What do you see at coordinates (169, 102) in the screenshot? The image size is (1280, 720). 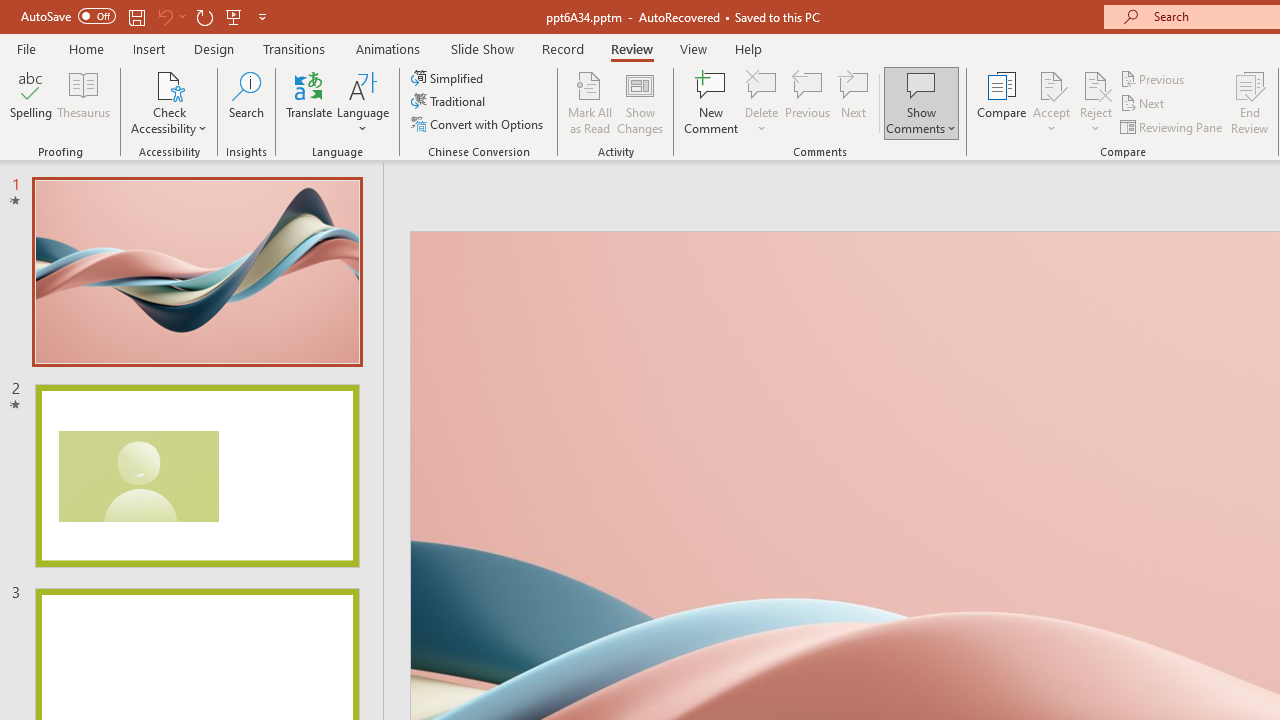 I see `Check Accessibility` at bounding box center [169, 102].